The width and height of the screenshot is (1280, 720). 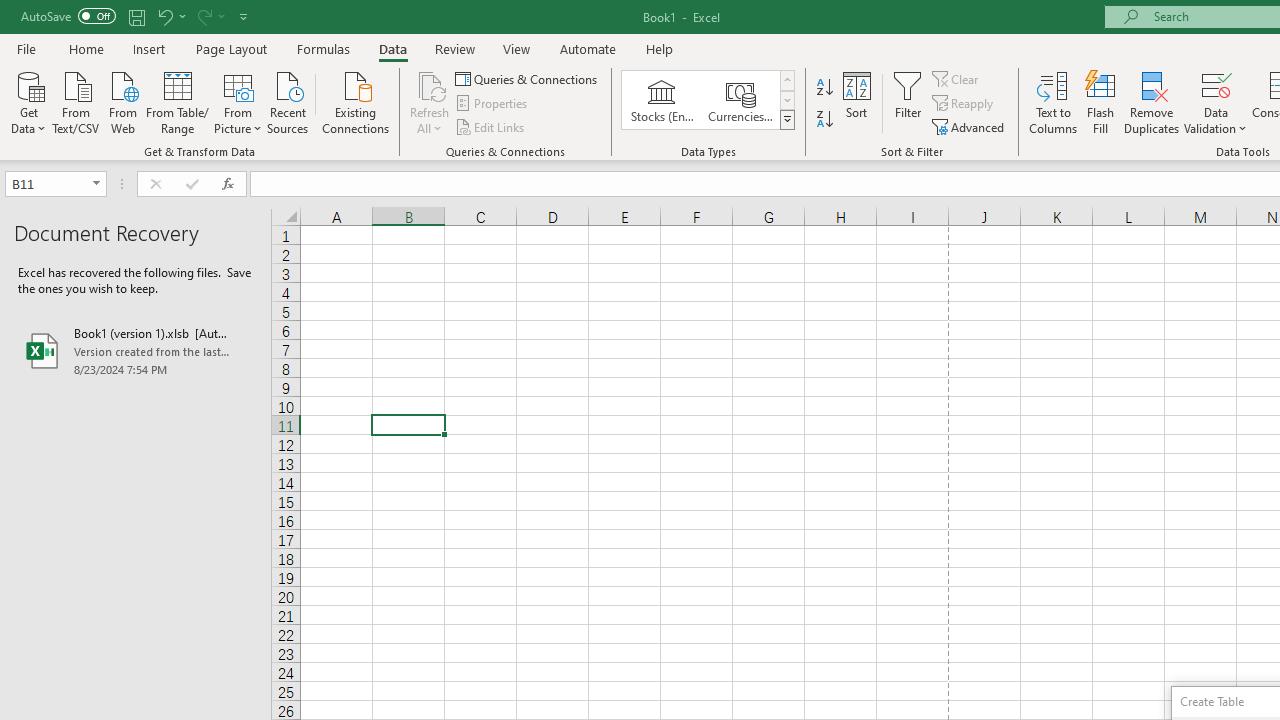 I want to click on Save, so click(x=136, y=16).